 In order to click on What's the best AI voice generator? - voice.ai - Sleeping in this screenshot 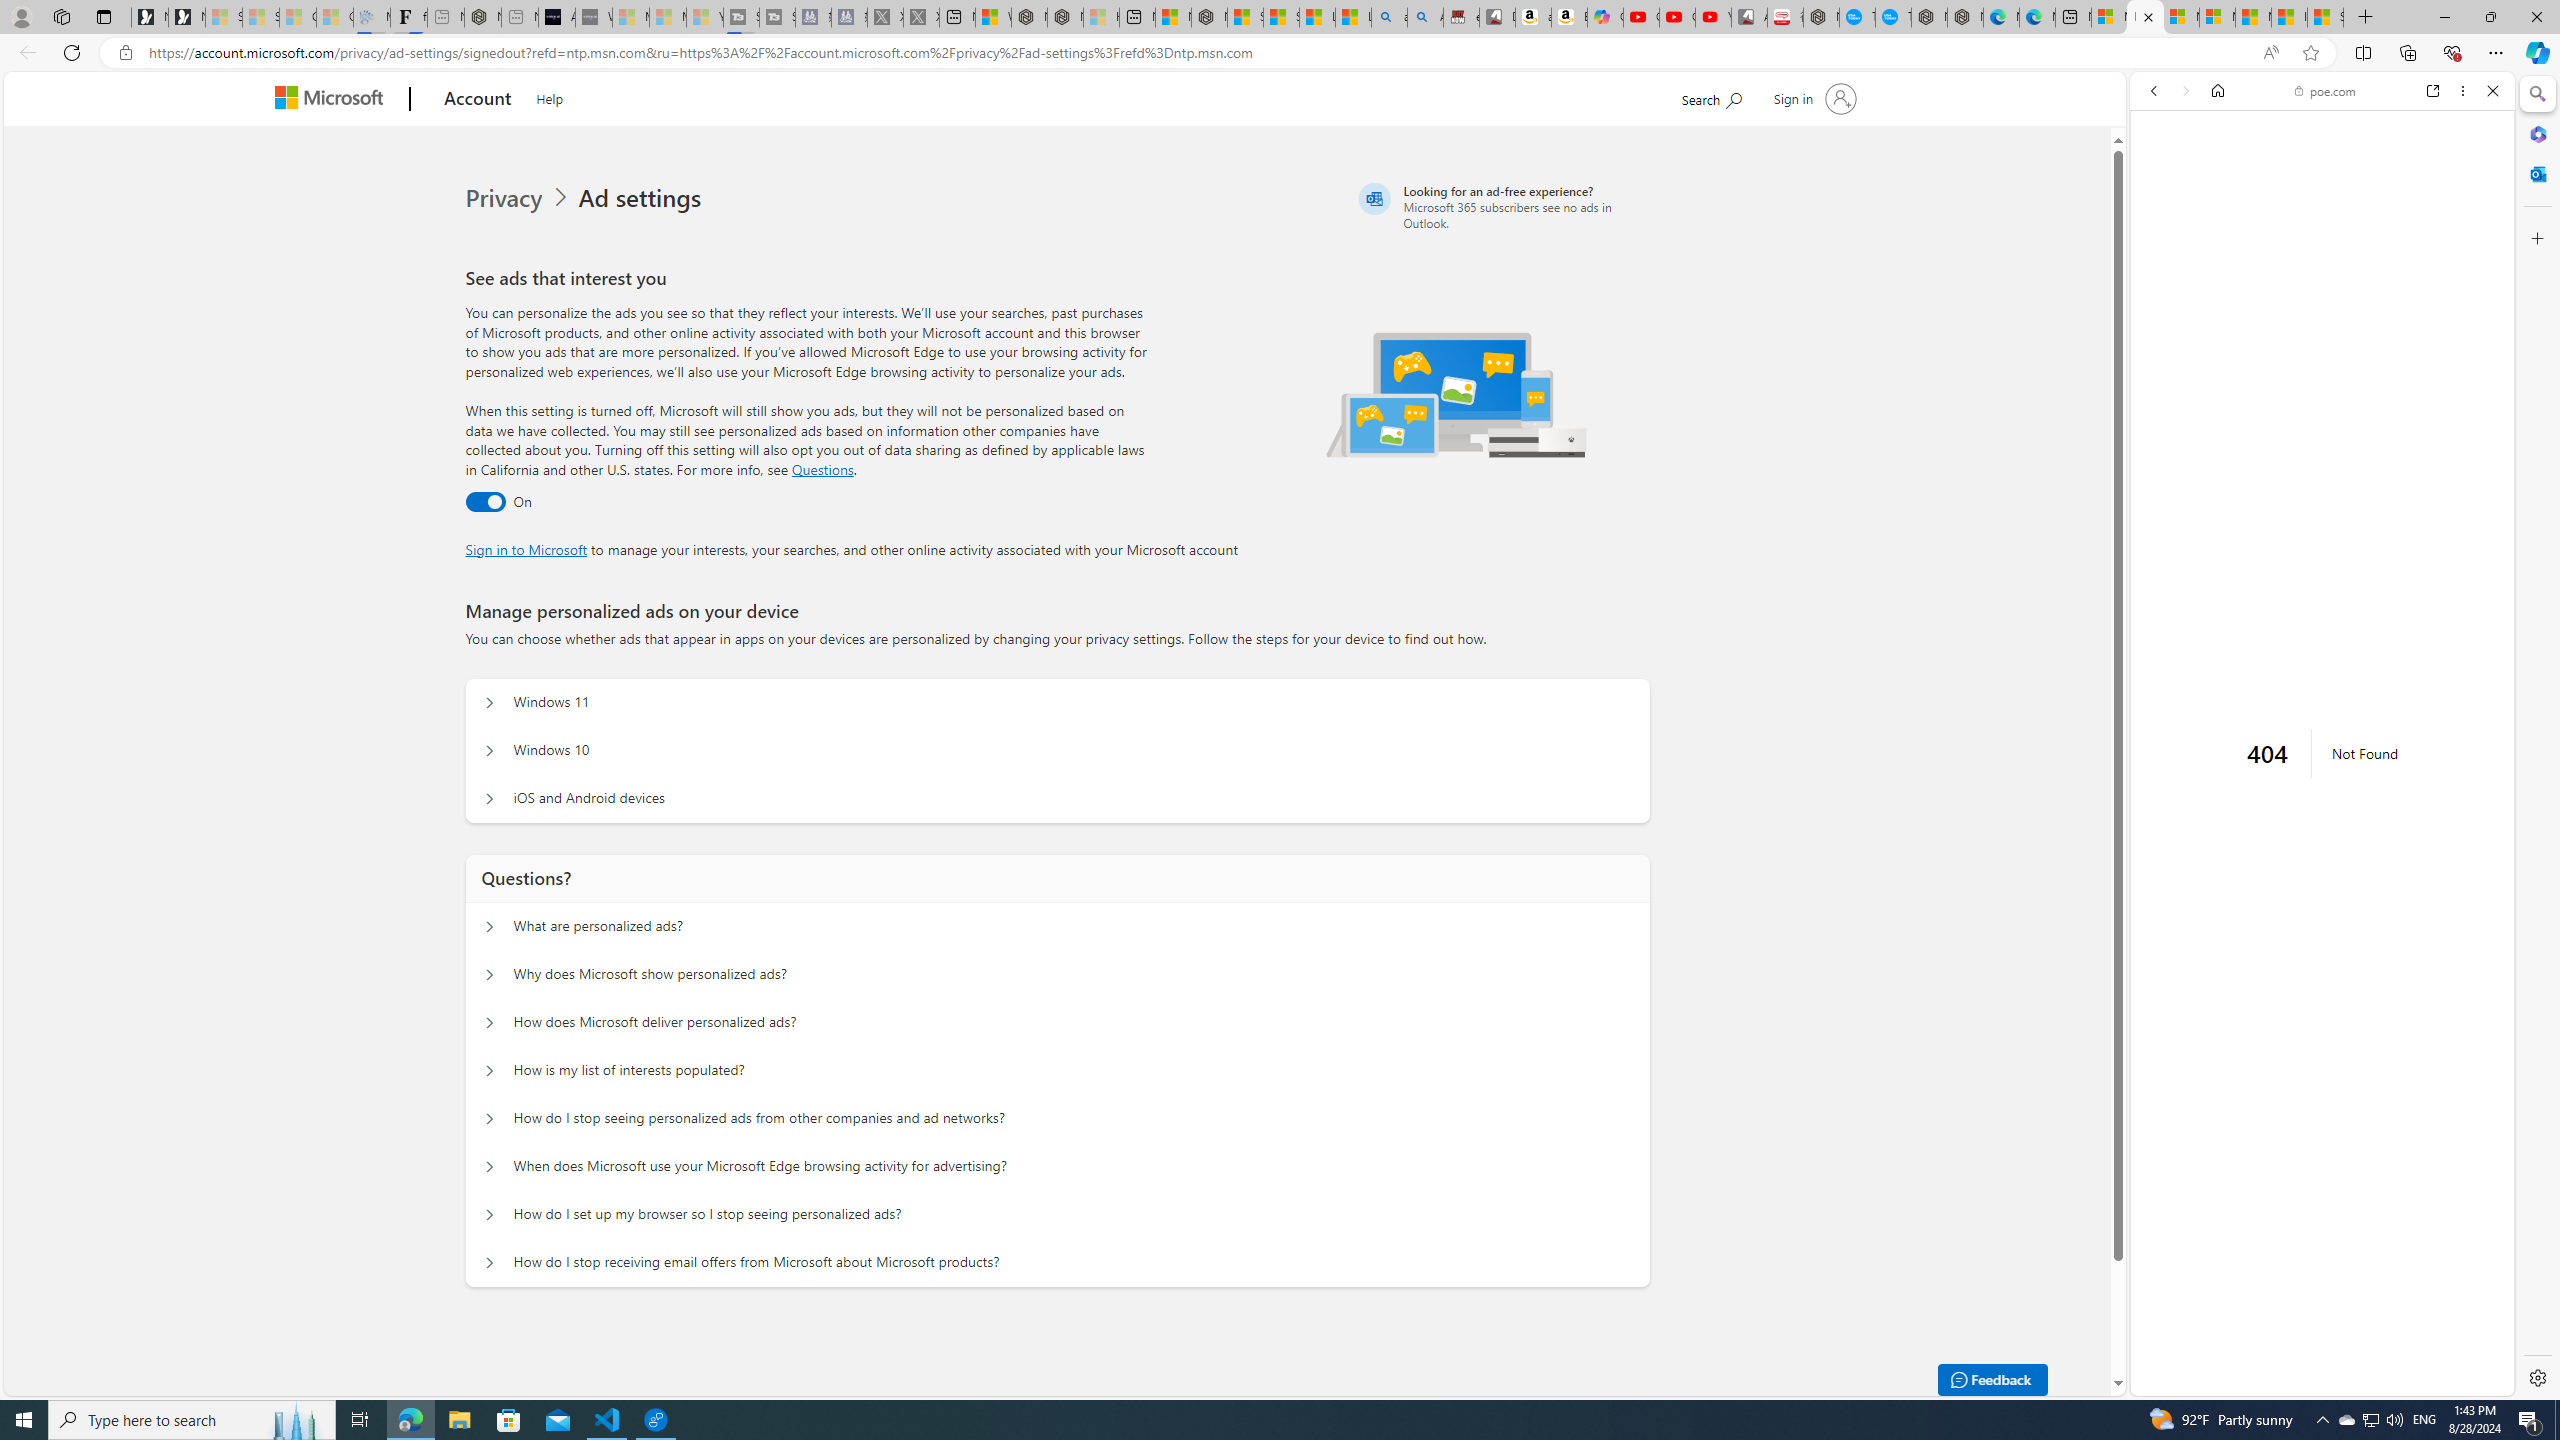, I will do `click(594, 17)`.